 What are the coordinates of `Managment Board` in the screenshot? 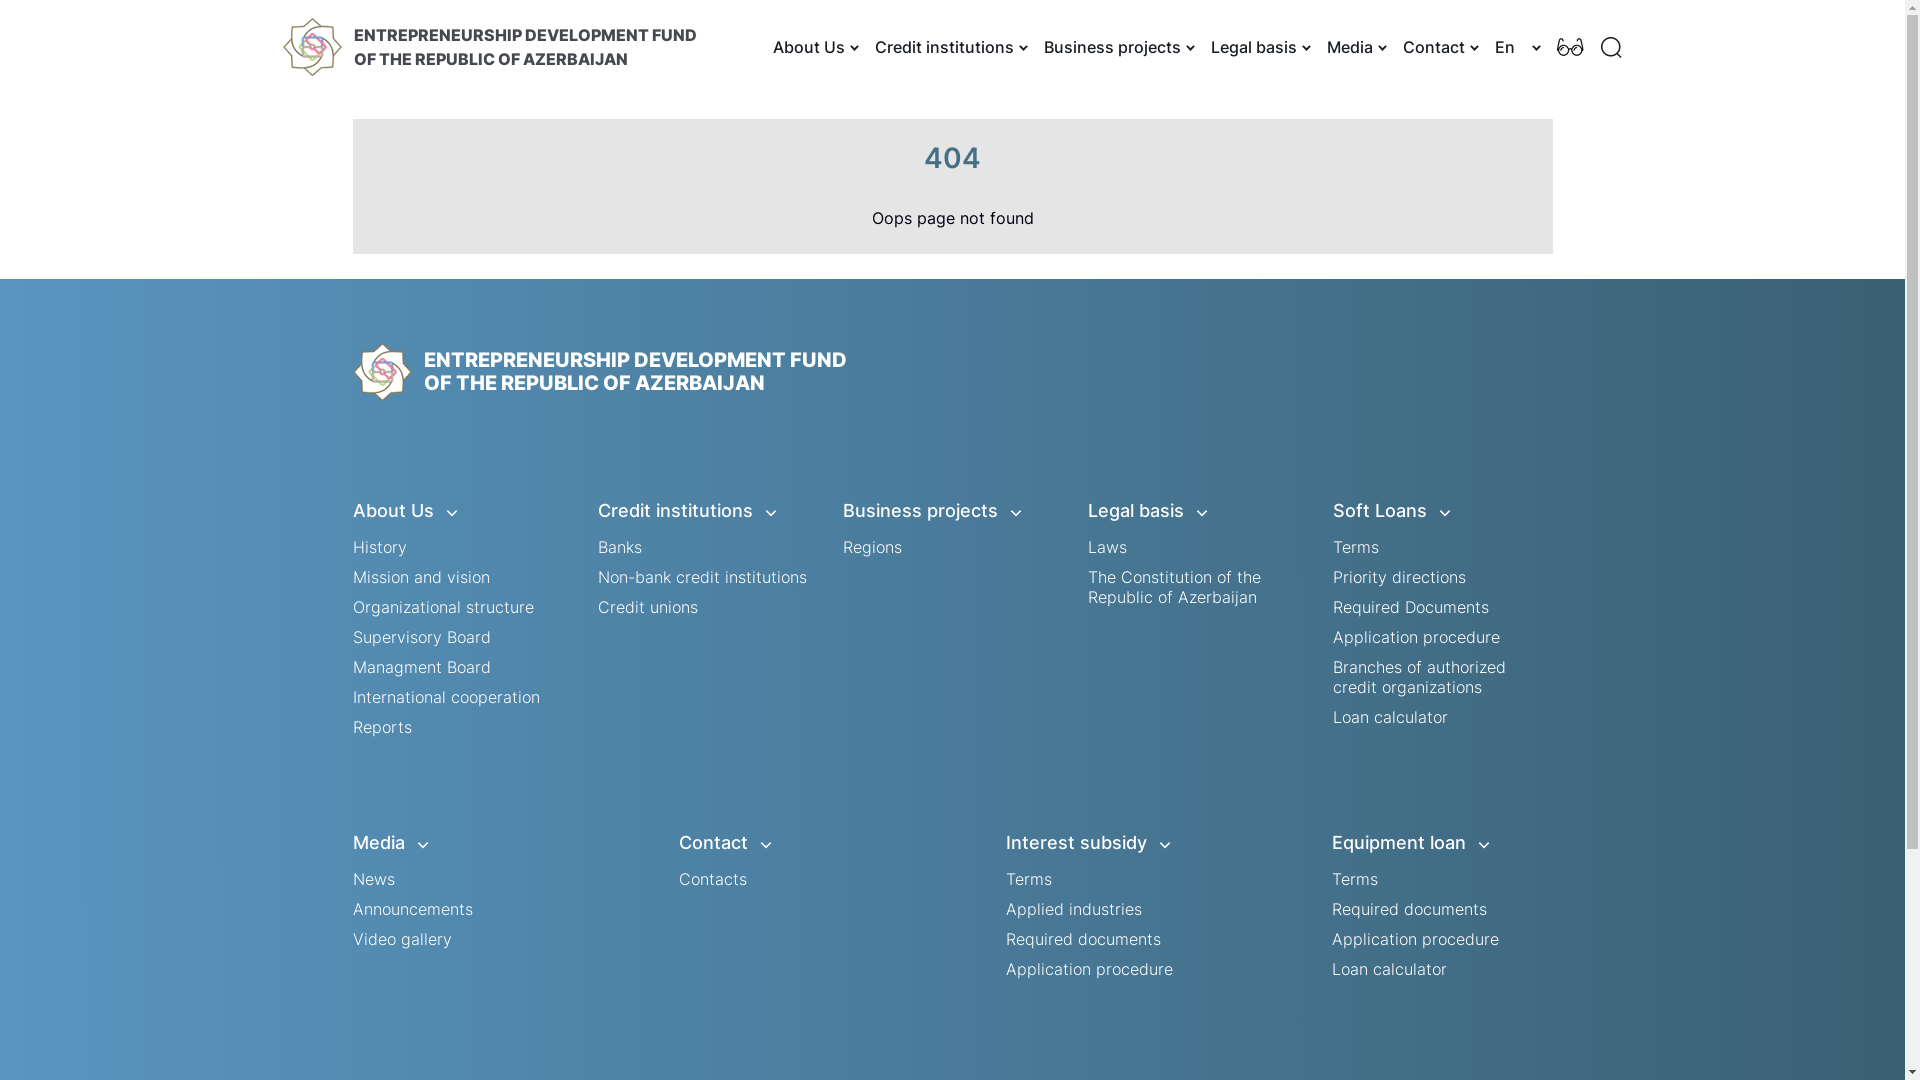 It's located at (420, 667).